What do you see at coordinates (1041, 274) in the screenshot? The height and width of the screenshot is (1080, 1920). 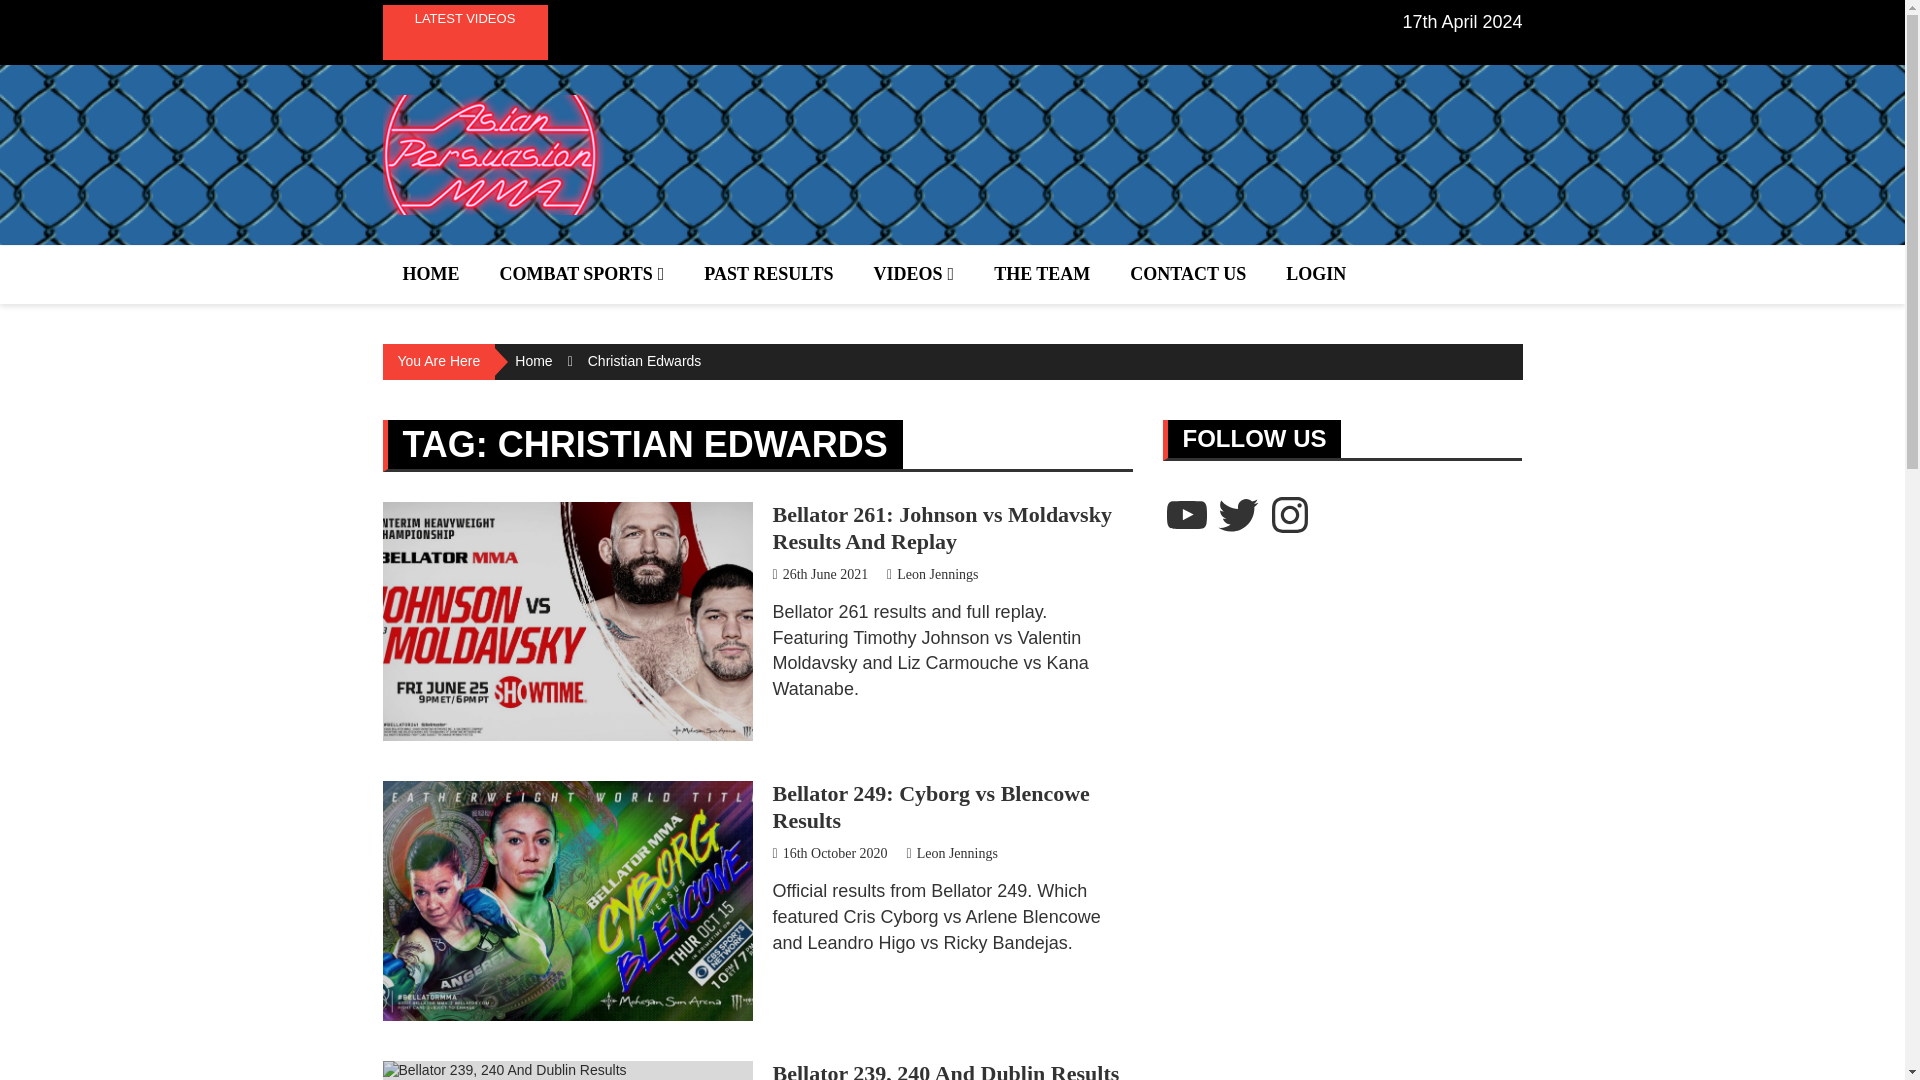 I see `THE TEAM` at bounding box center [1041, 274].